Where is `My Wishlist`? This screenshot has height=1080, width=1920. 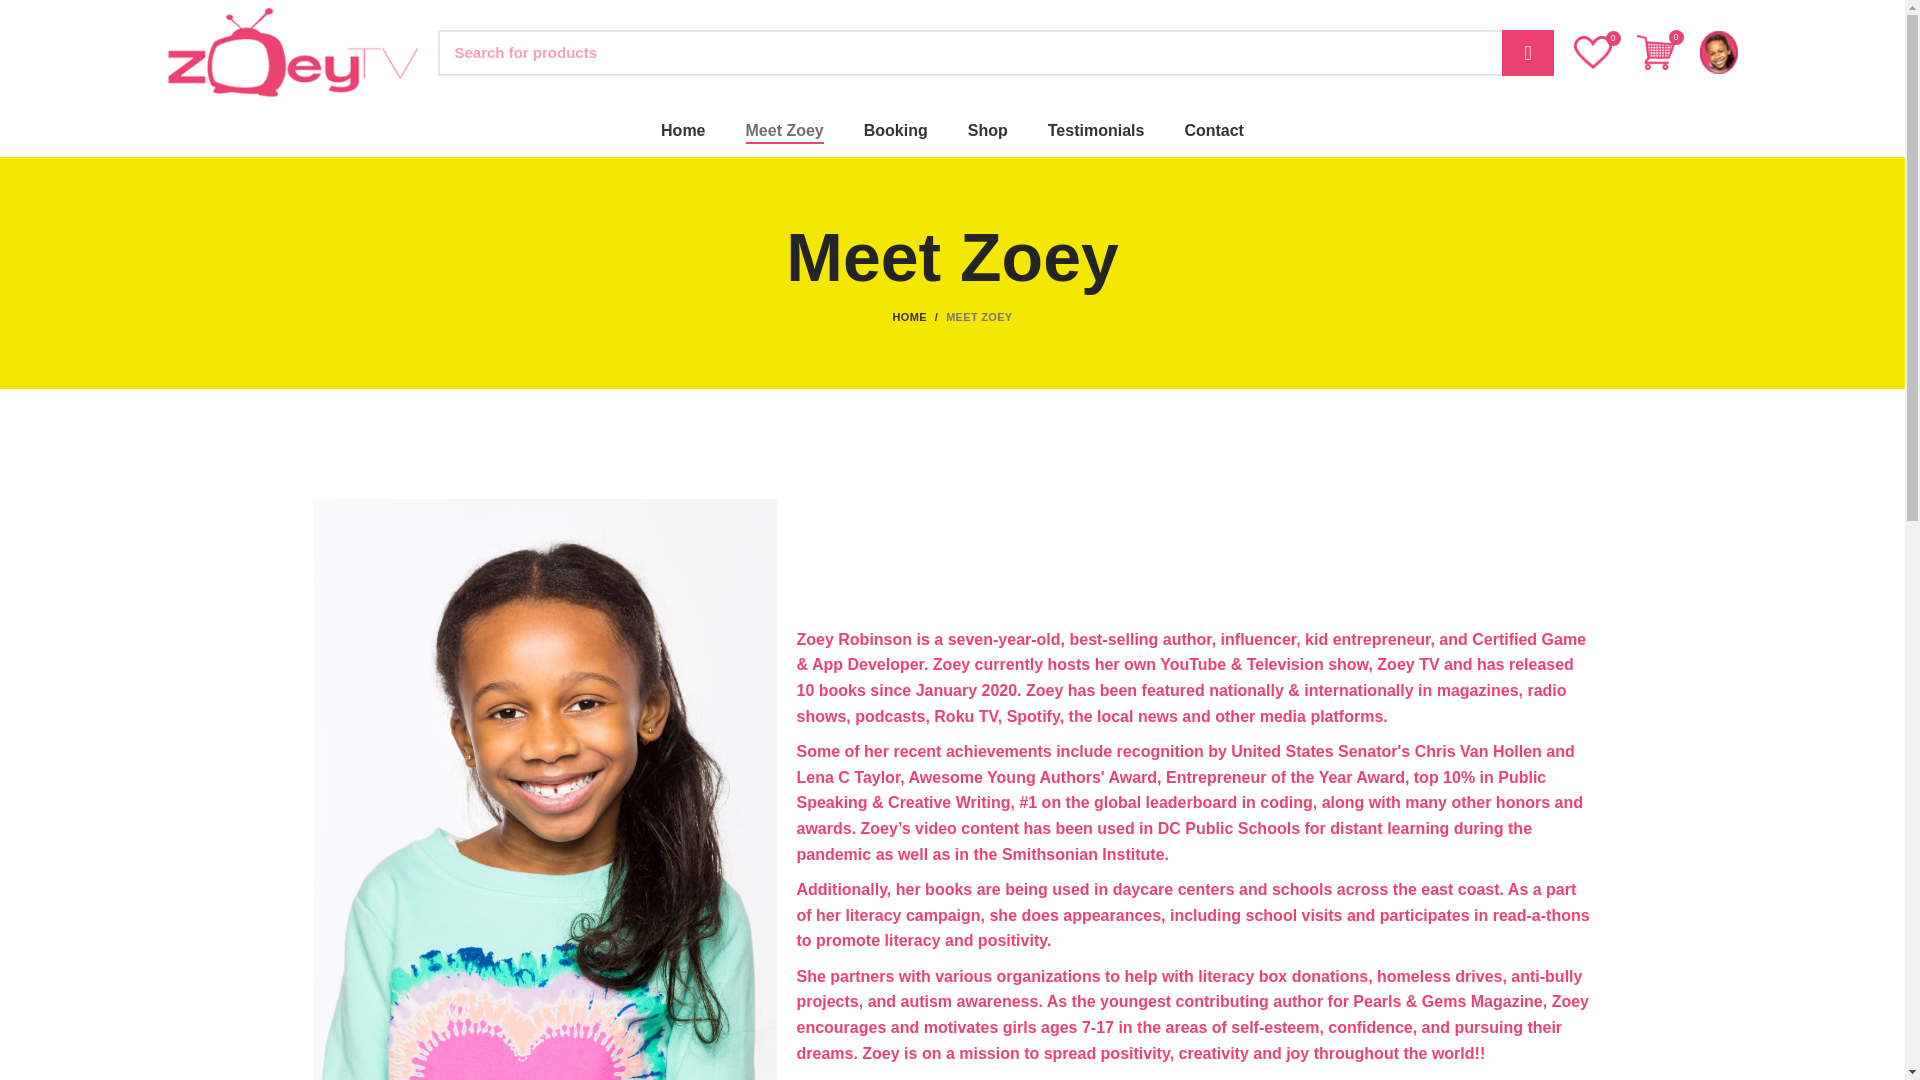 My Wishlist is located at coordinates (1593, 52).